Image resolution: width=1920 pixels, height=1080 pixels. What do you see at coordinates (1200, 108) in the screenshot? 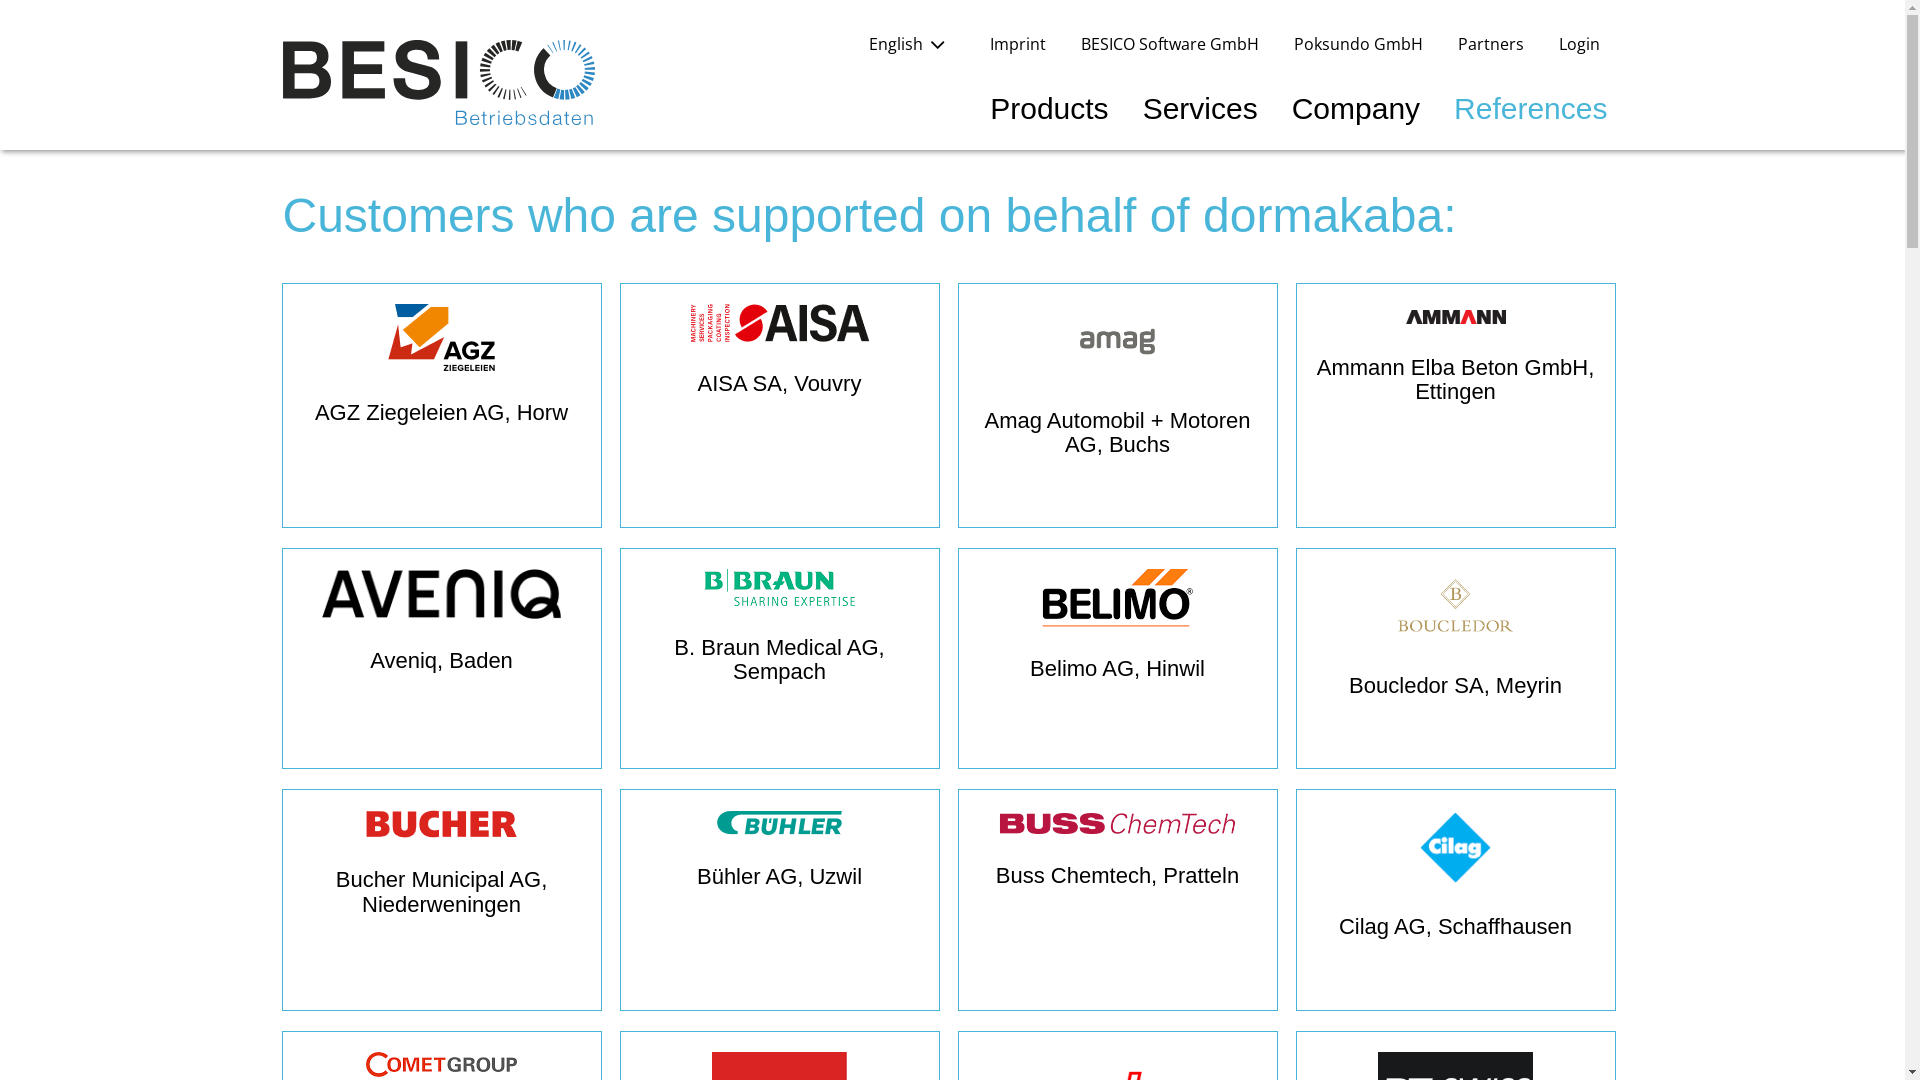
I see `Services` at bounding box center [1200, 108].